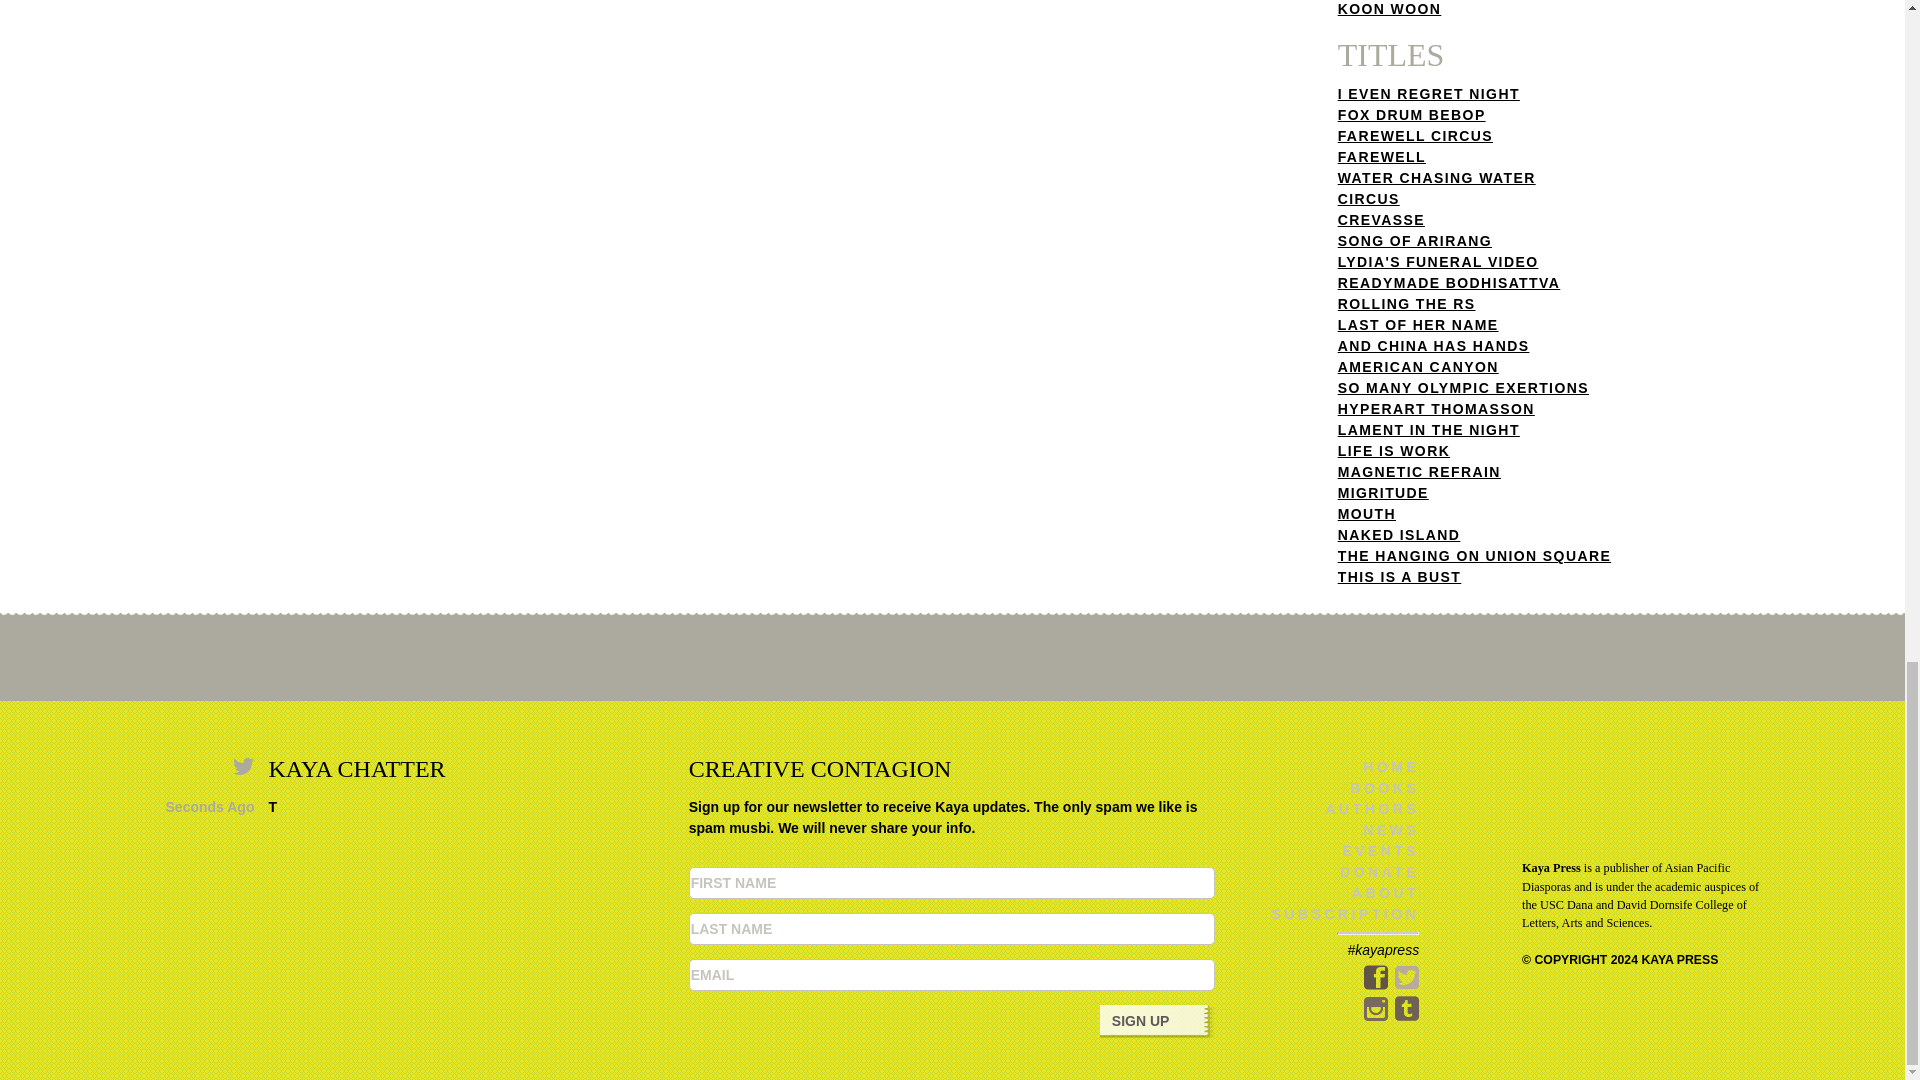  What do you see at coordinates (952, 928) in the screenshot?
I see `Last Name` at bounding box center [952, 928].